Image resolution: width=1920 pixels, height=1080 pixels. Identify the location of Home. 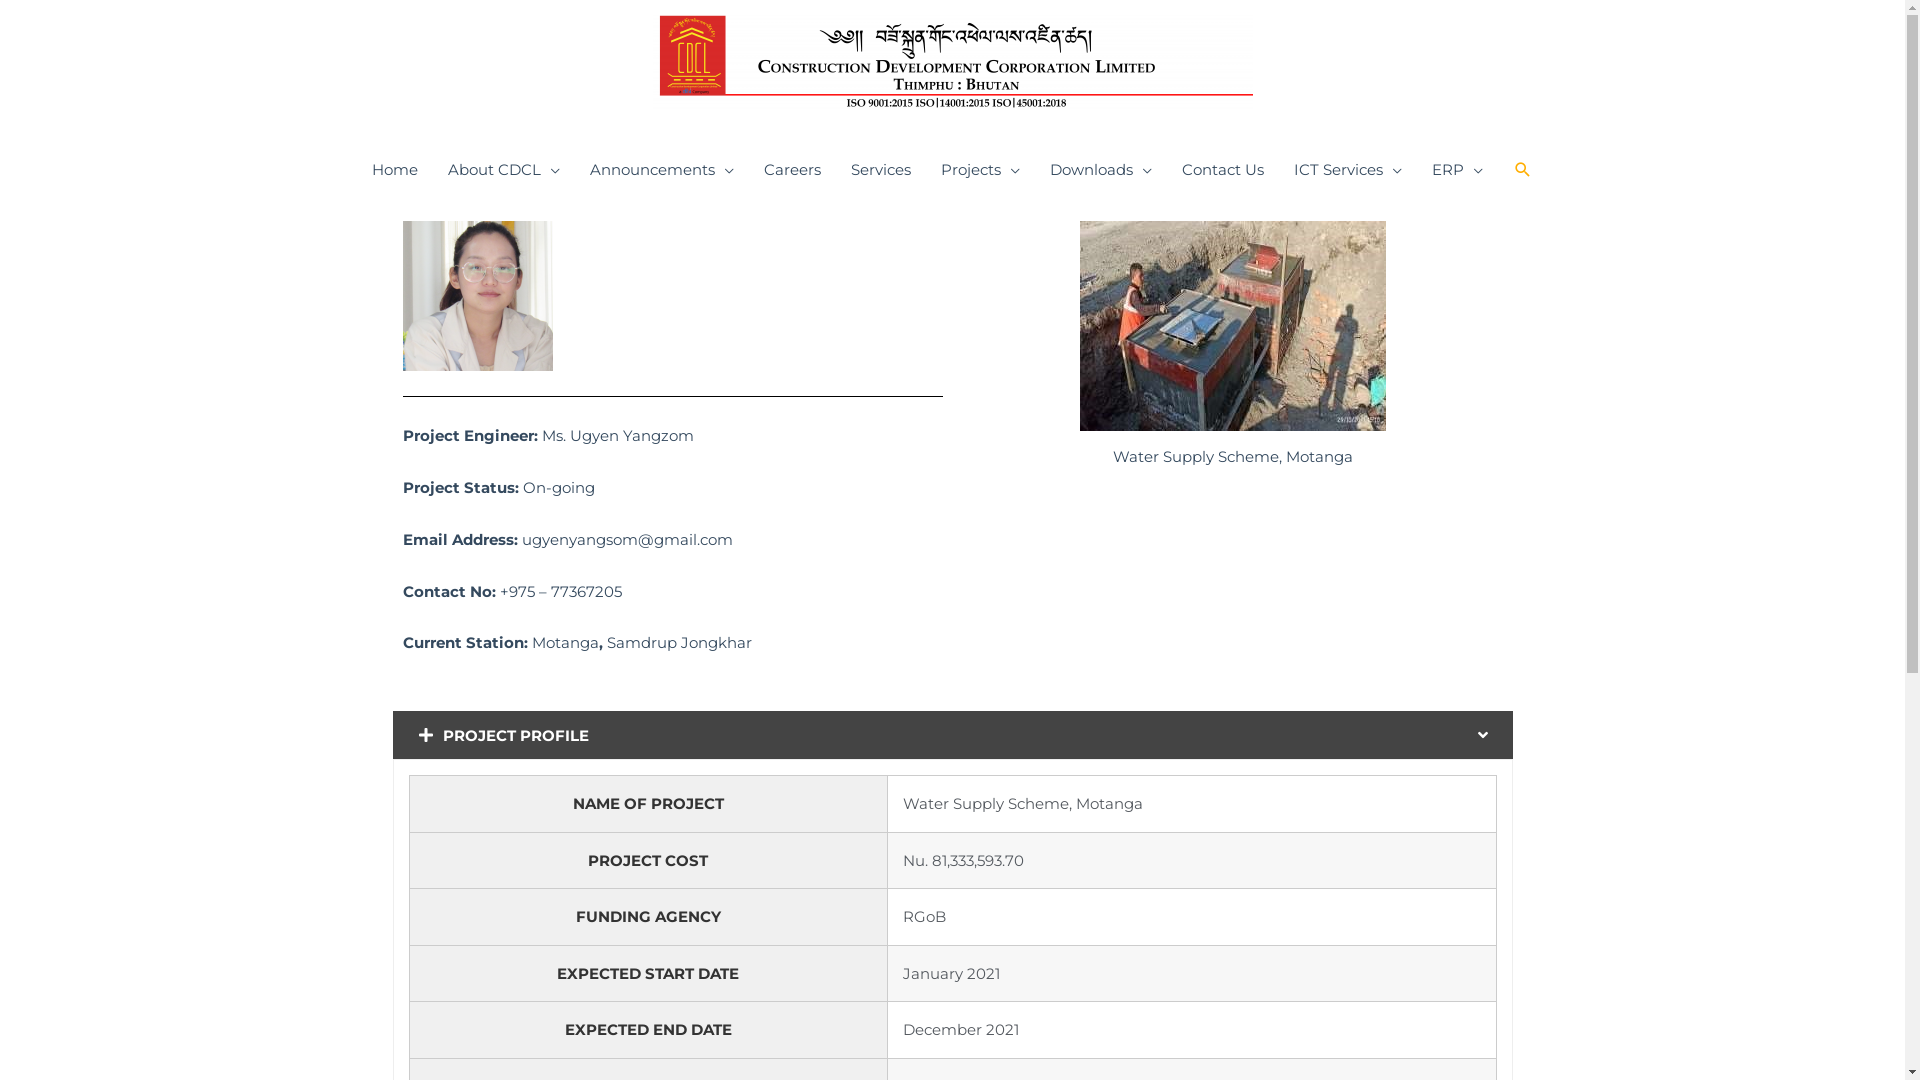
(395, 170).